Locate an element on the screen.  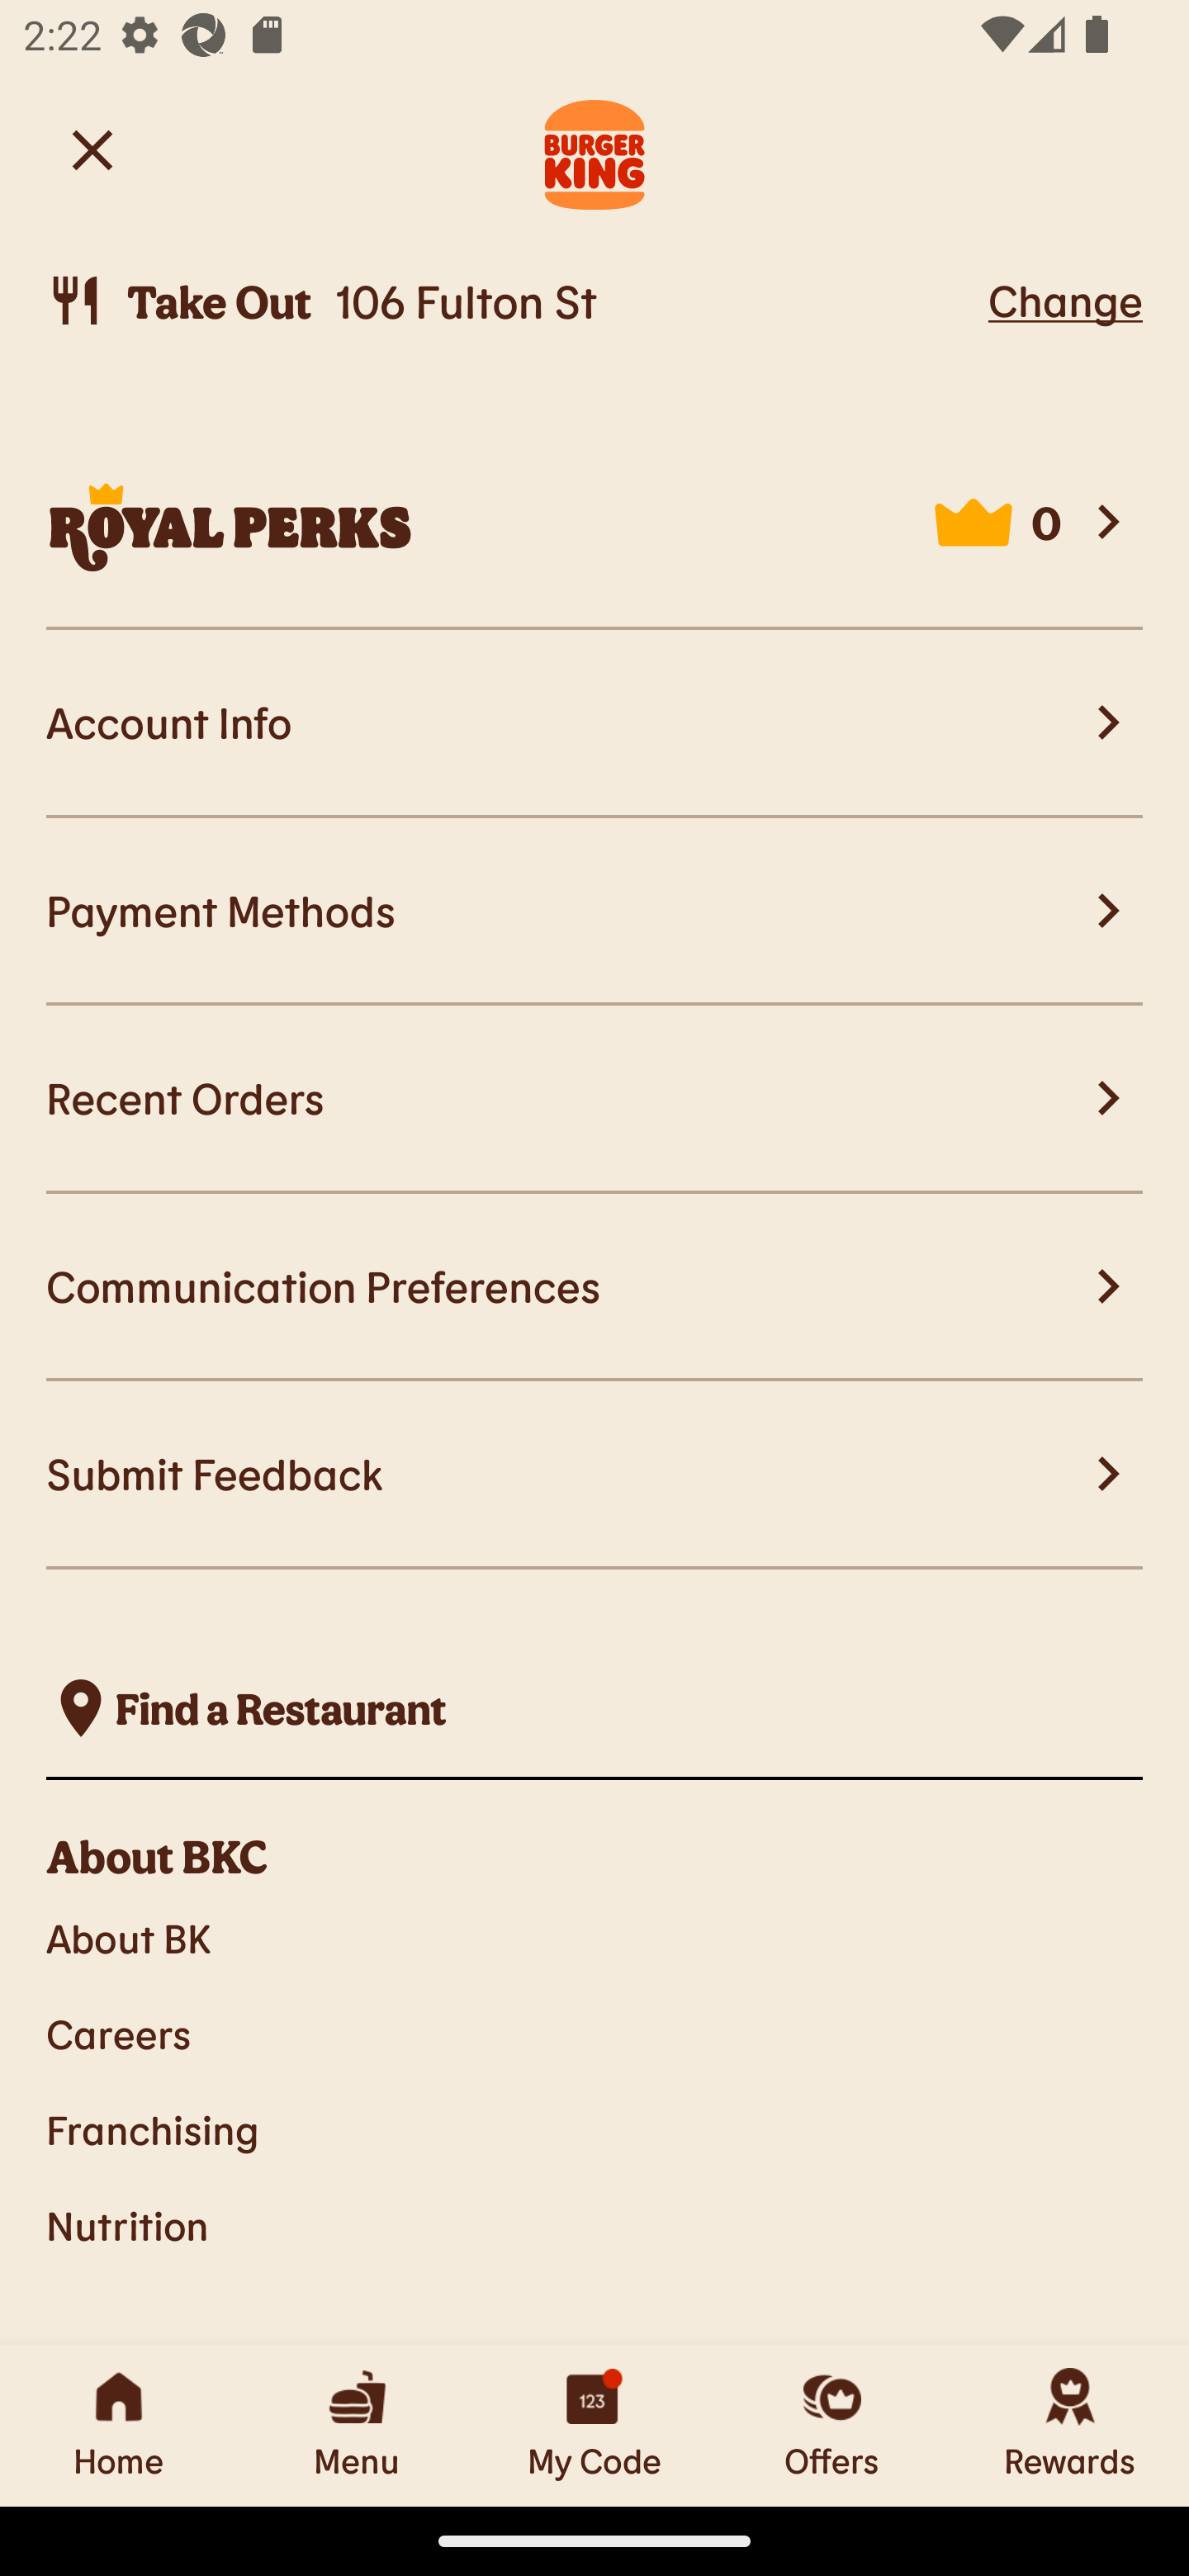
Recent Orders Recent Orders  is located at coordinates (594, 1098).